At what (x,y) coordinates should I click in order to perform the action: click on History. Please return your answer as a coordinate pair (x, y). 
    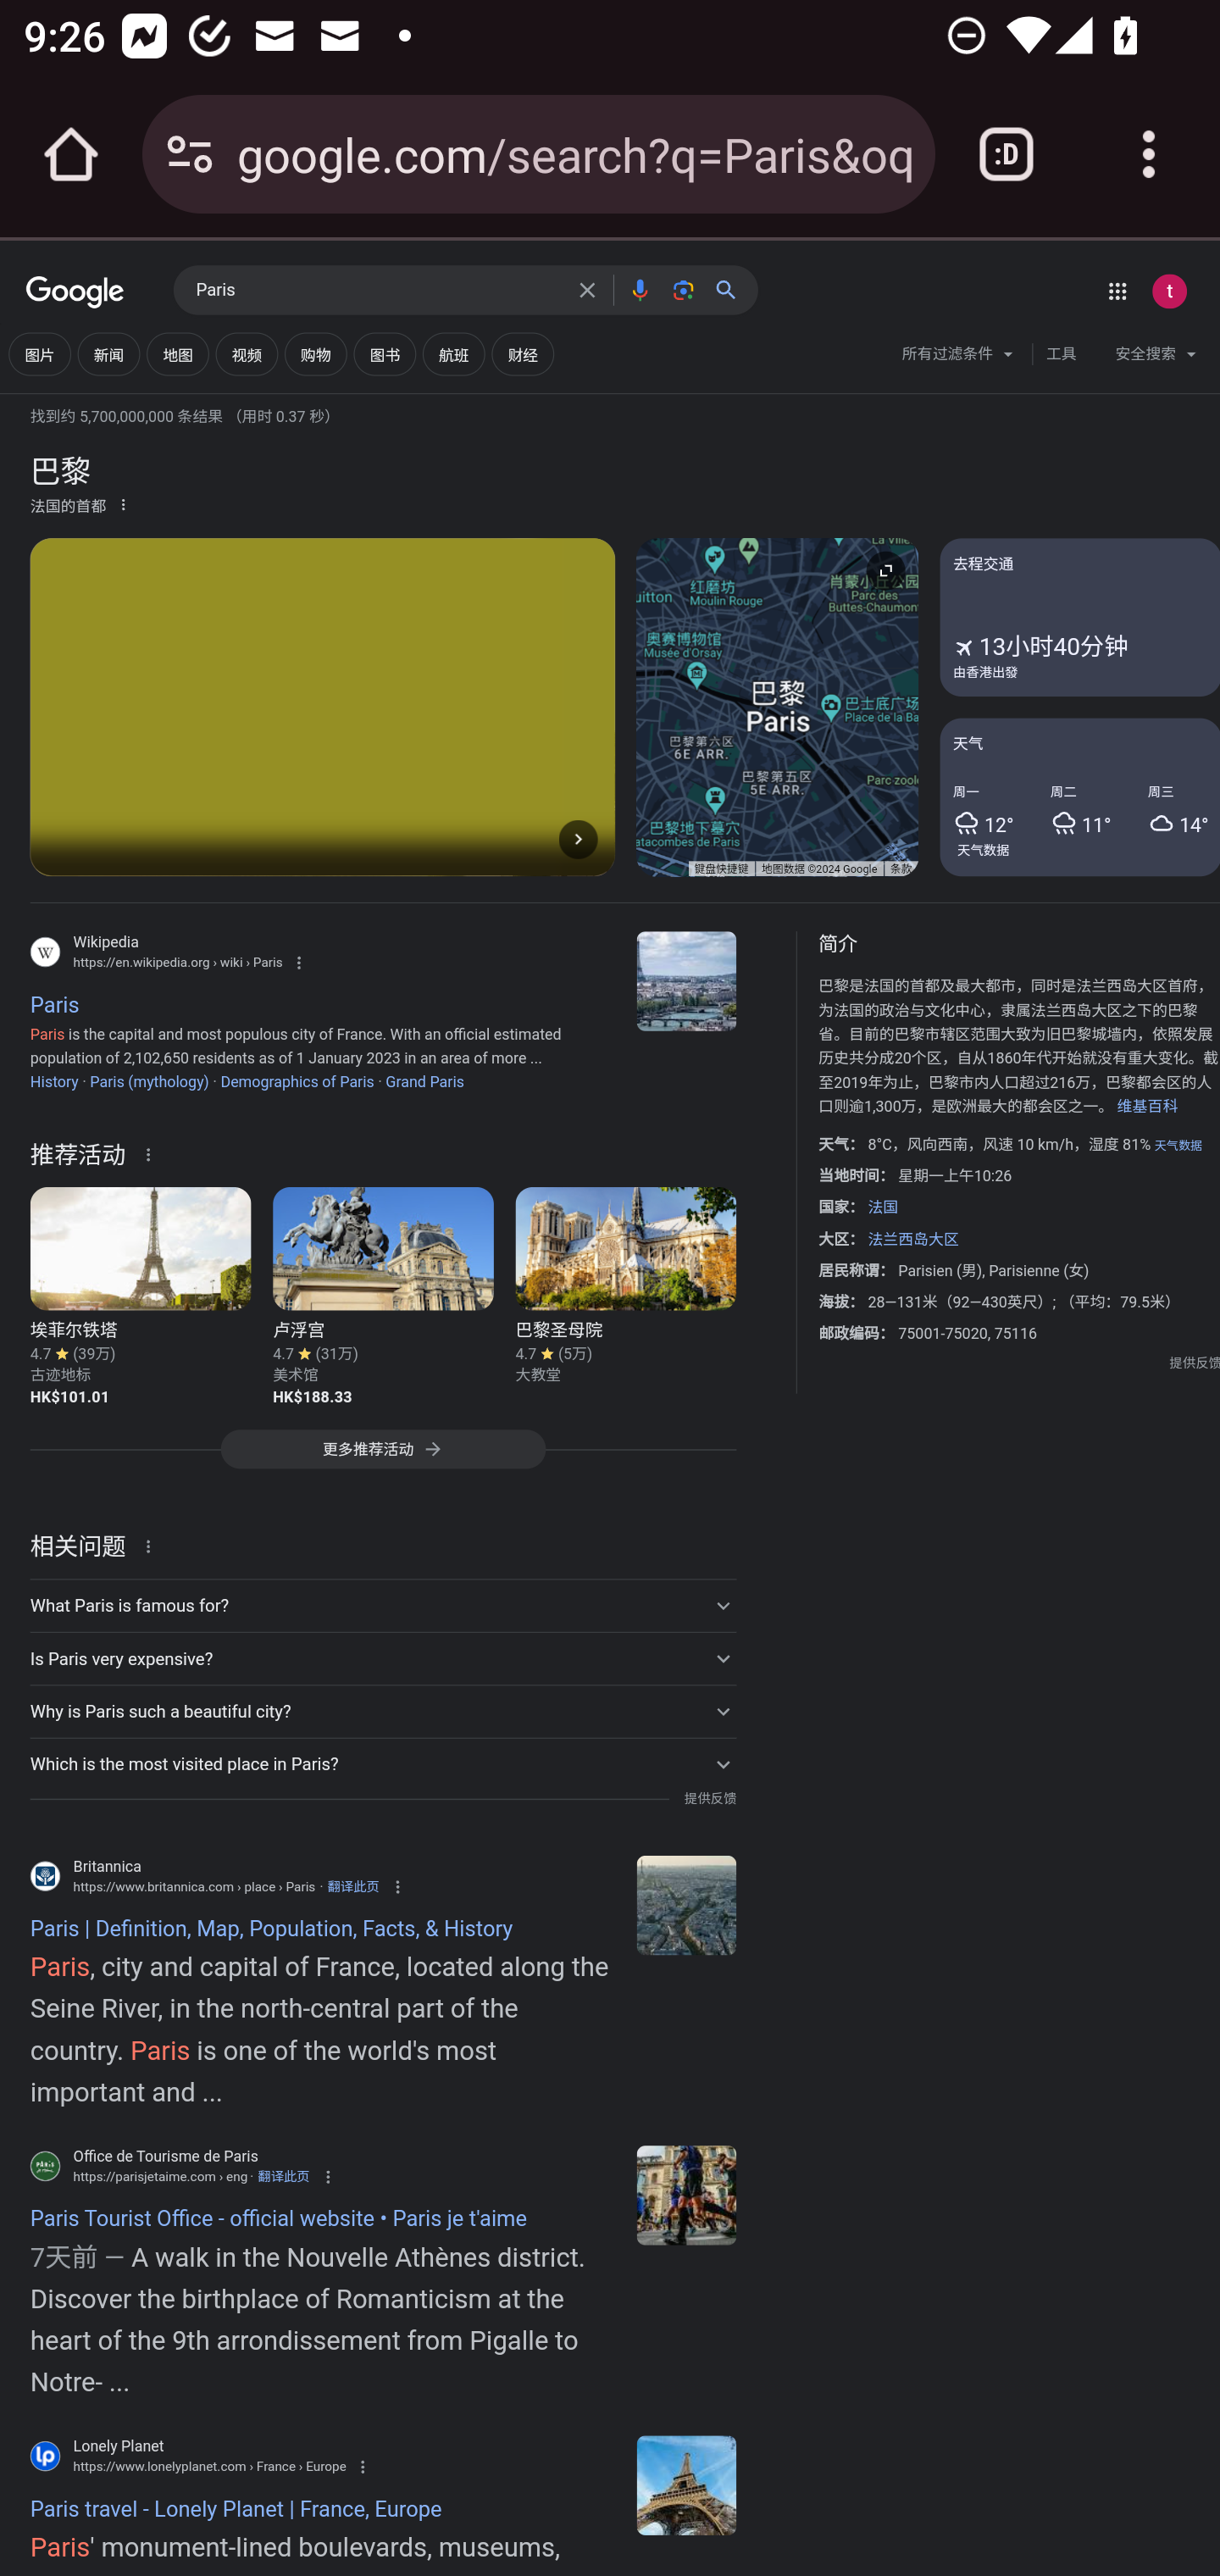
    Looking at the image, I should click on (54, 1081).